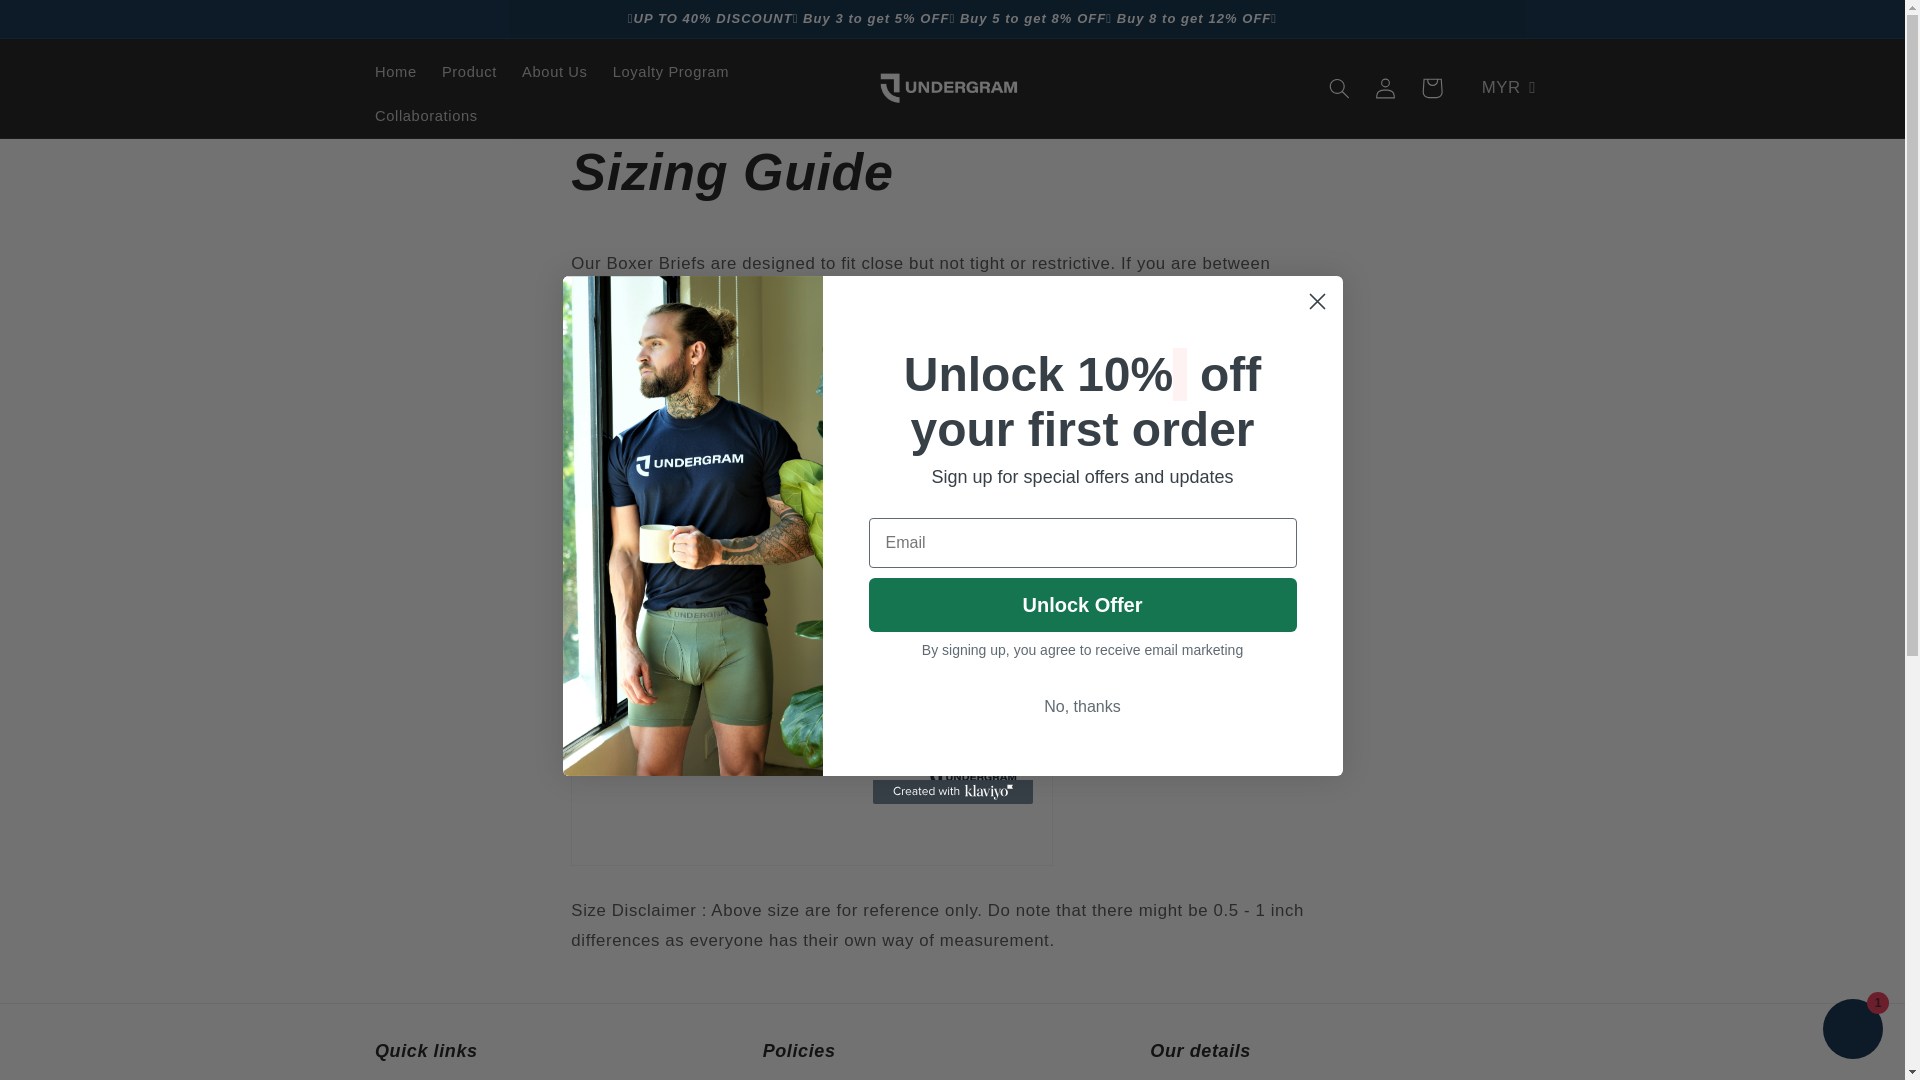  I want to click on Product, so click(468, 71).